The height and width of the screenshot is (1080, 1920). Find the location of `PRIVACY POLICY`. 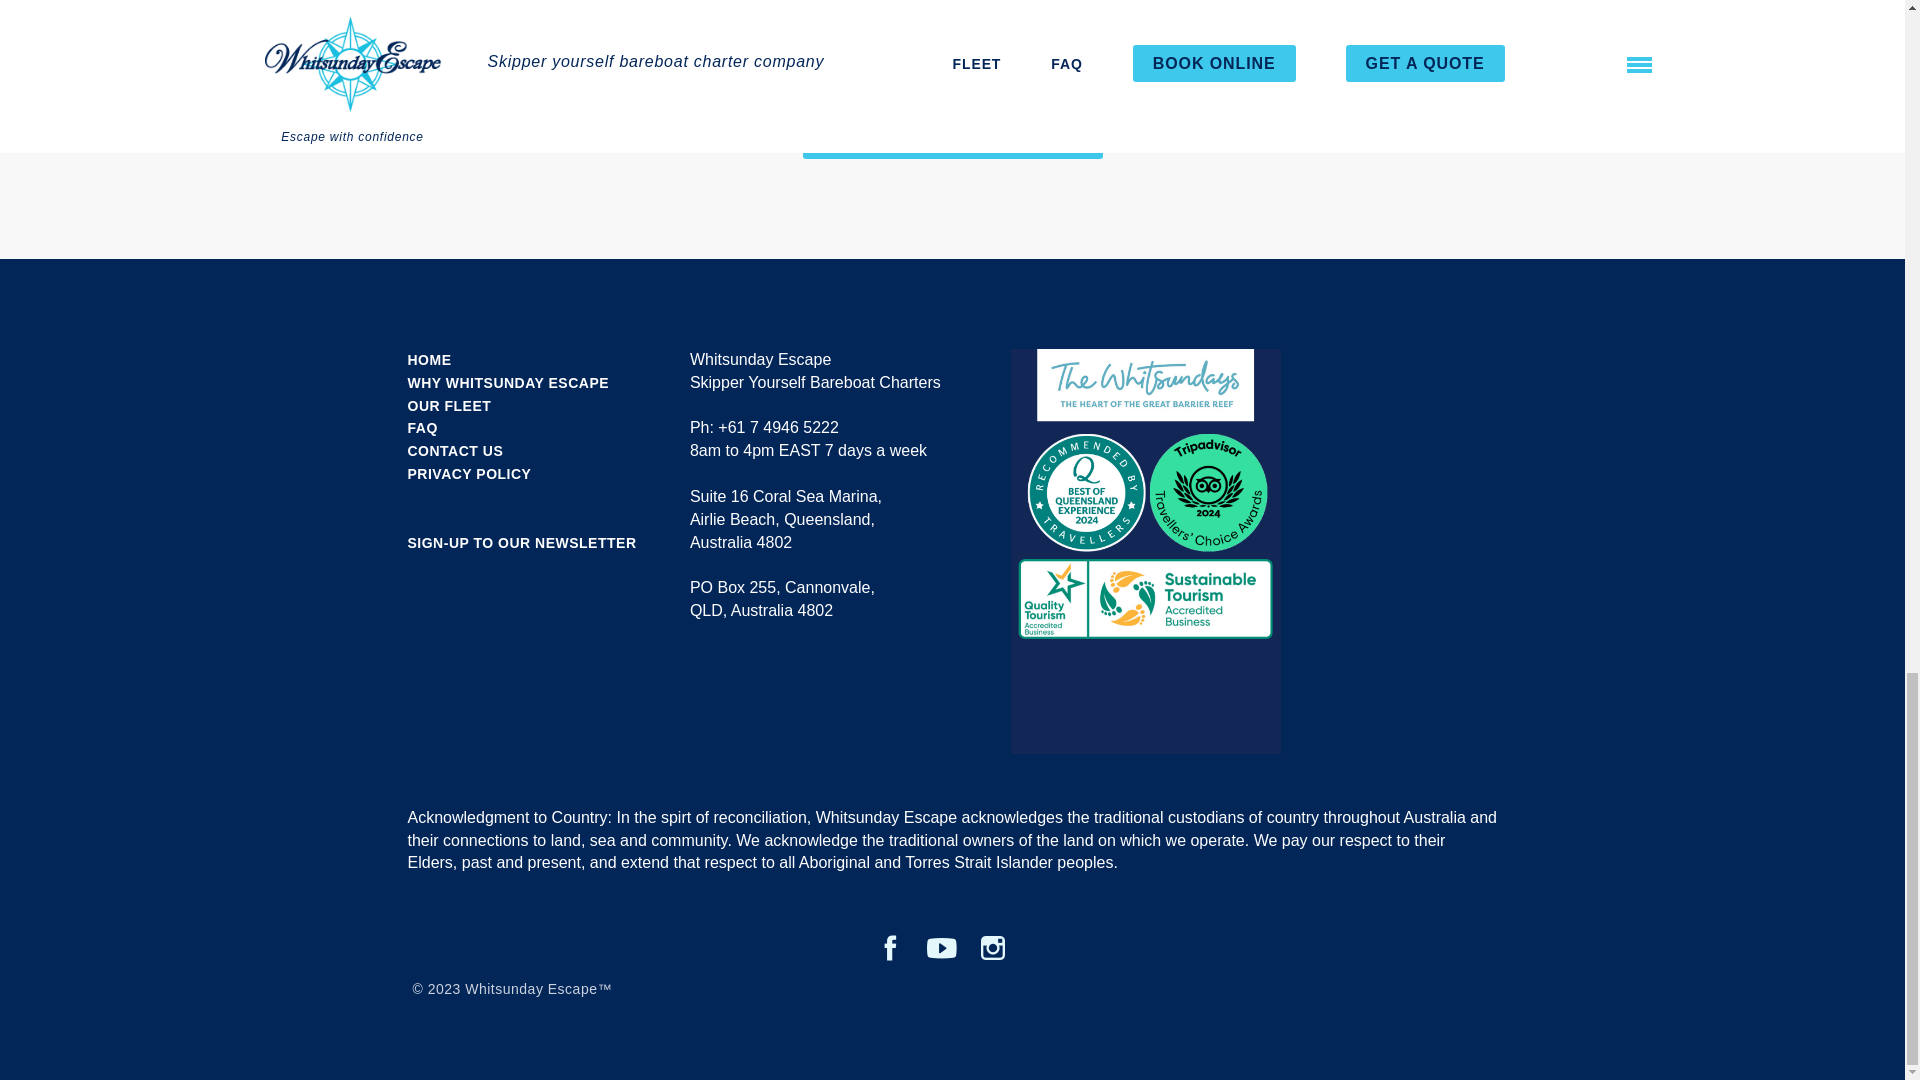

PRIVACY POLICY is located at coordinates (469, 473).